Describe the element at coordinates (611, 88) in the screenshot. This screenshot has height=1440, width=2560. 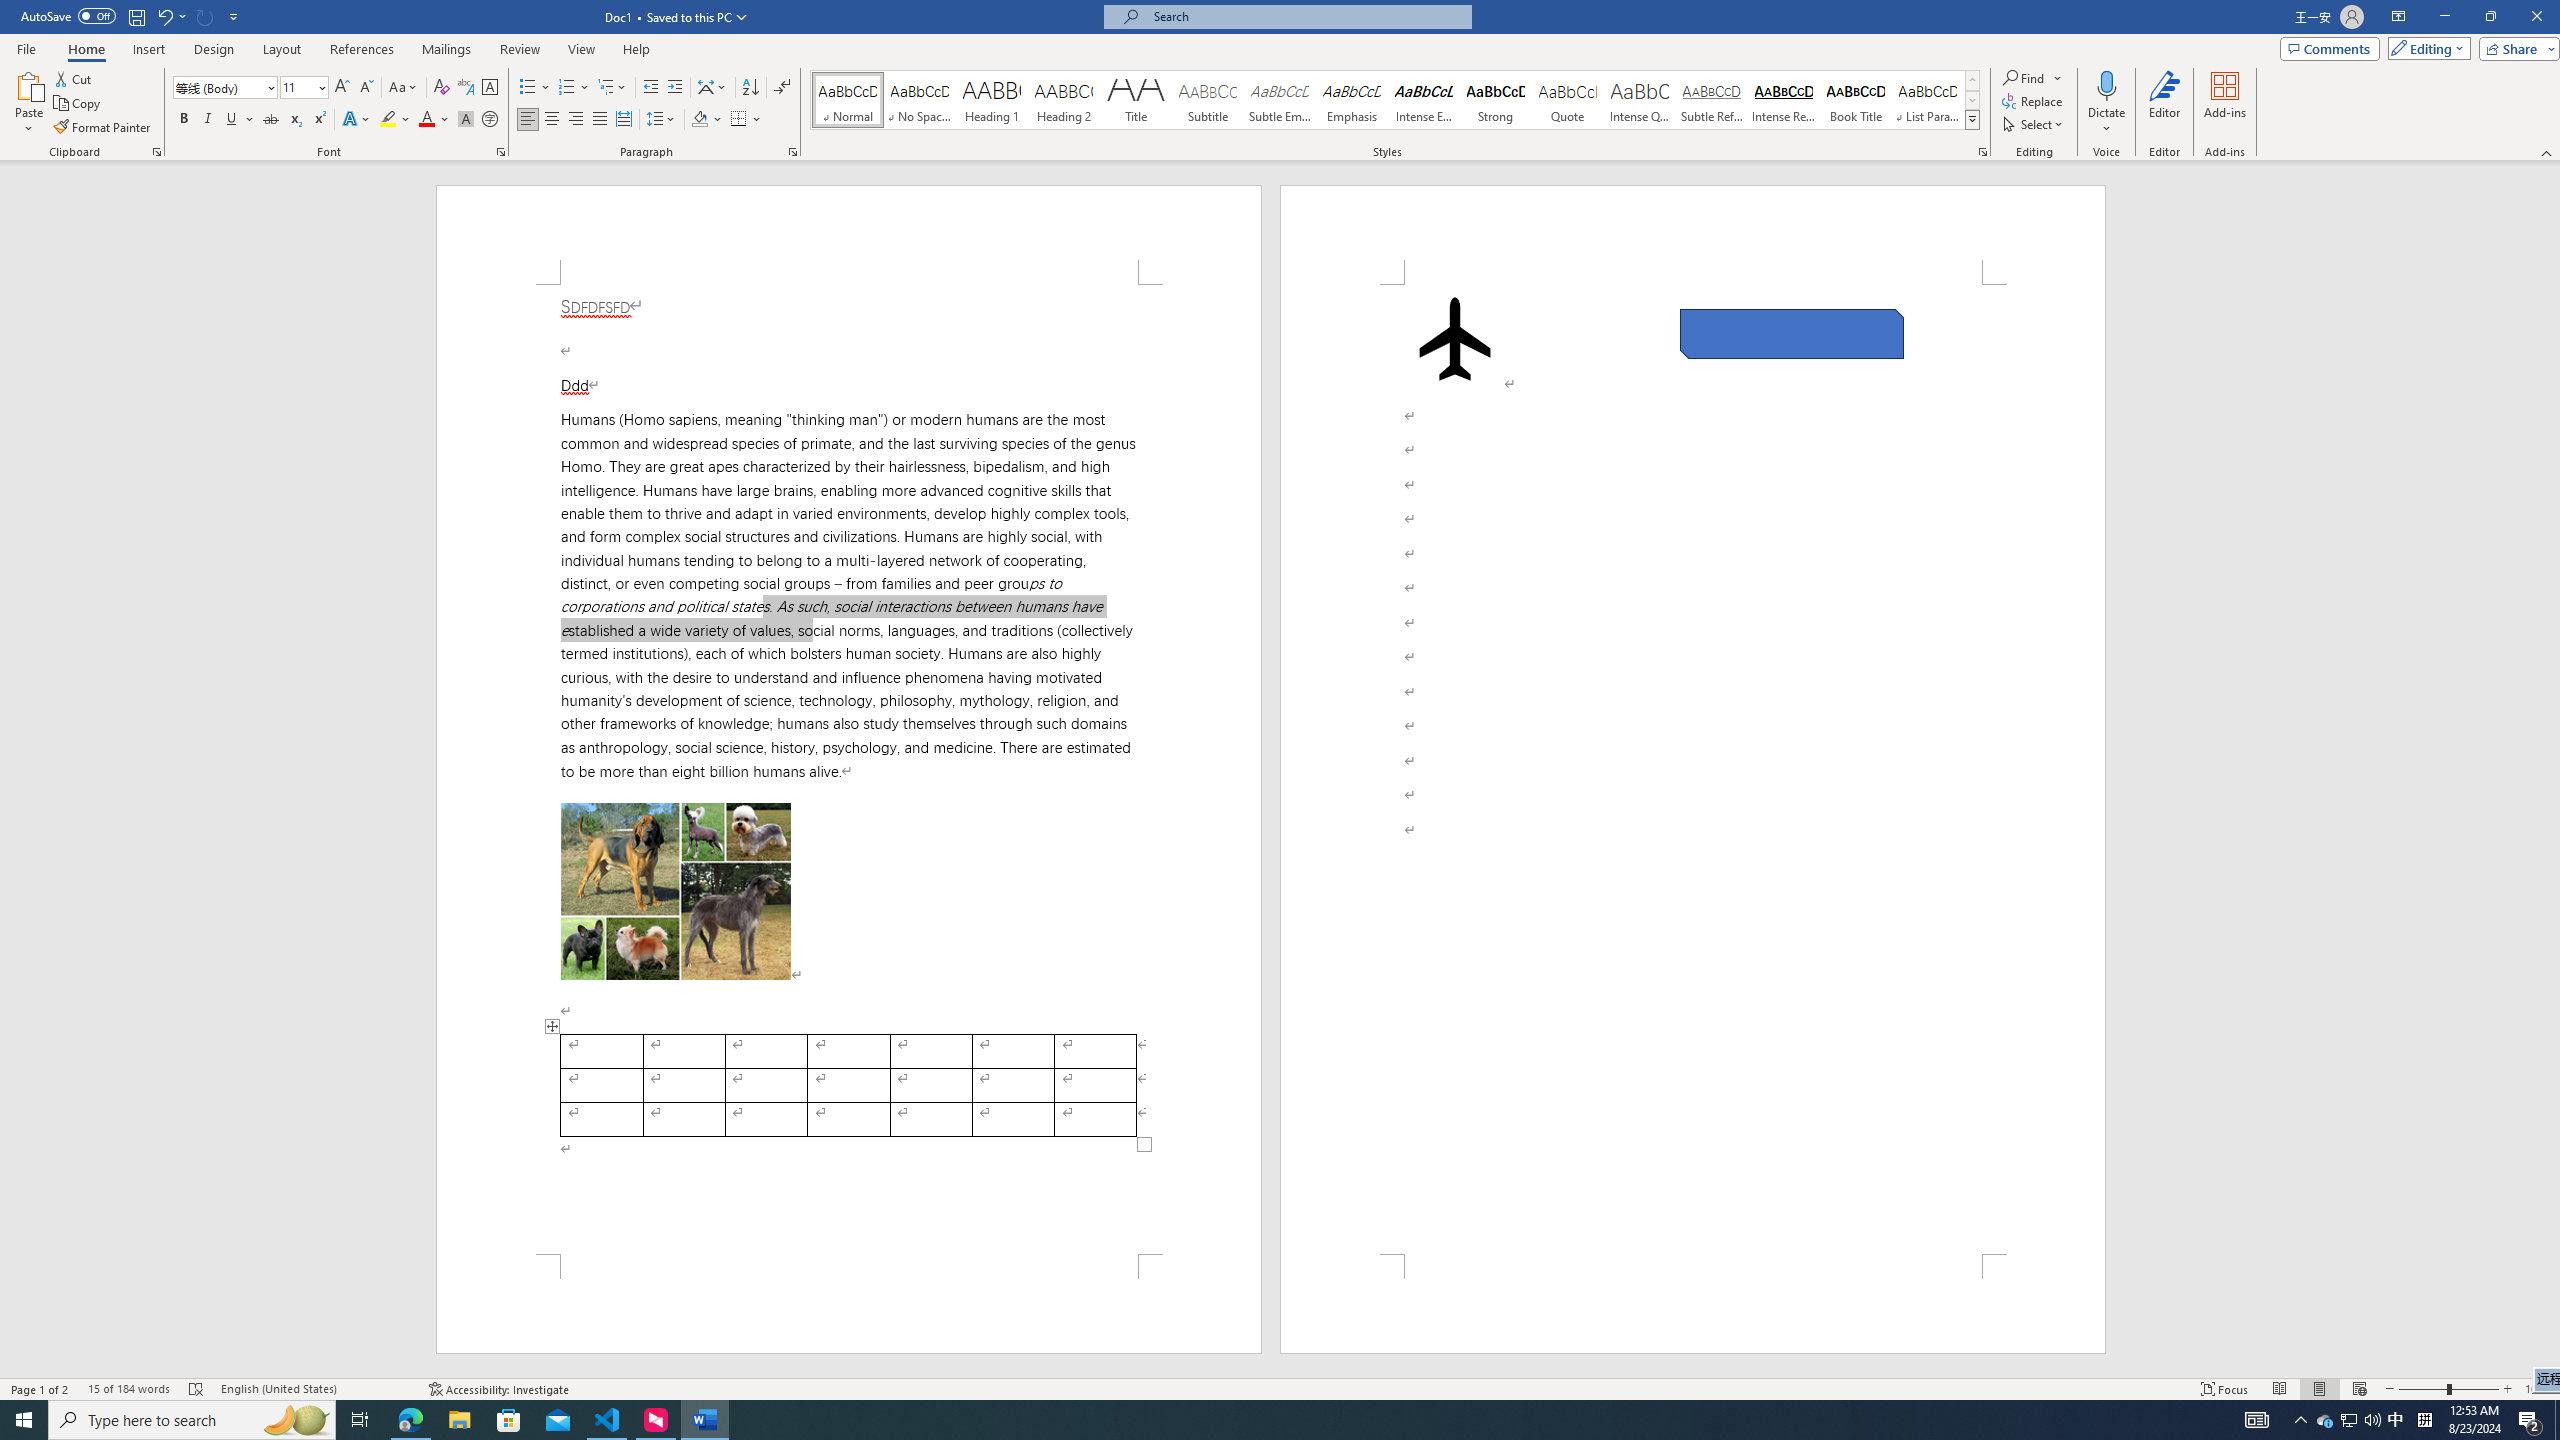
I see `Multilevel List` at that location.